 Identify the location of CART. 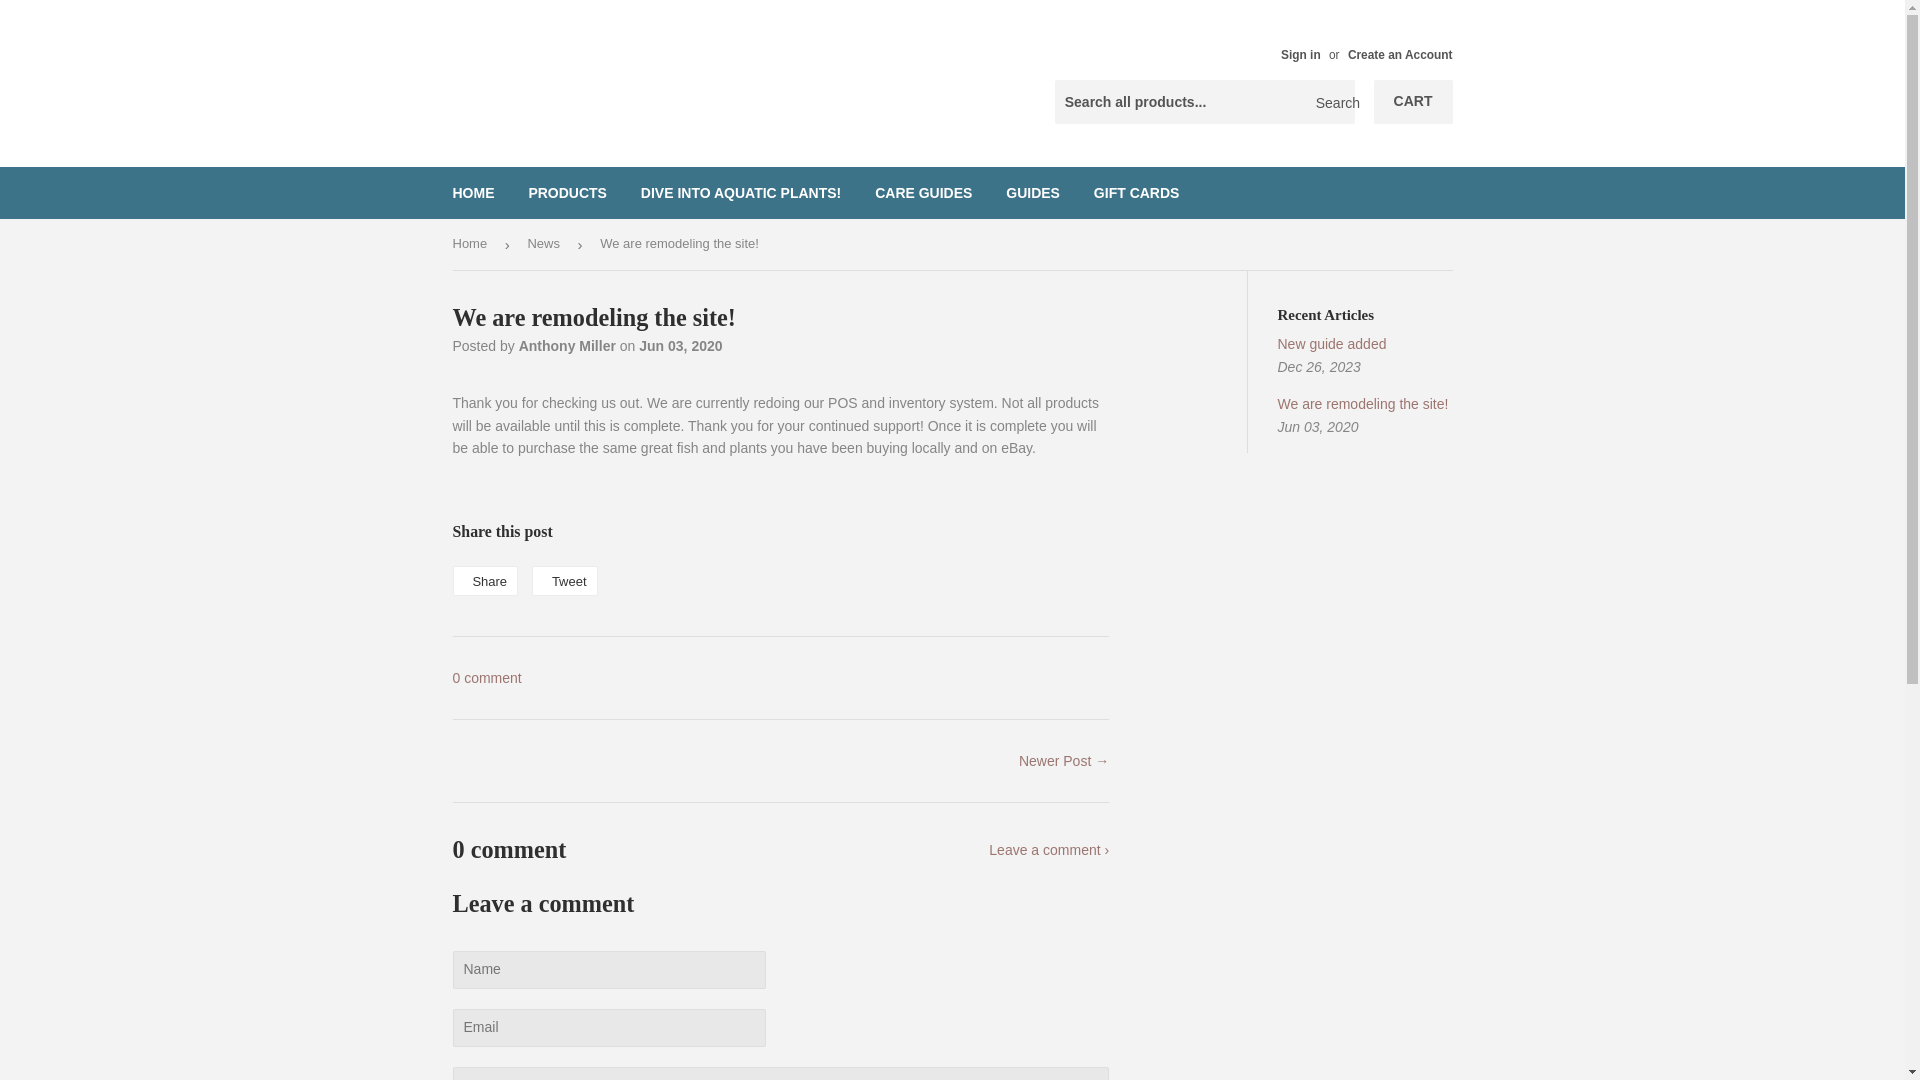
(1300, 54).